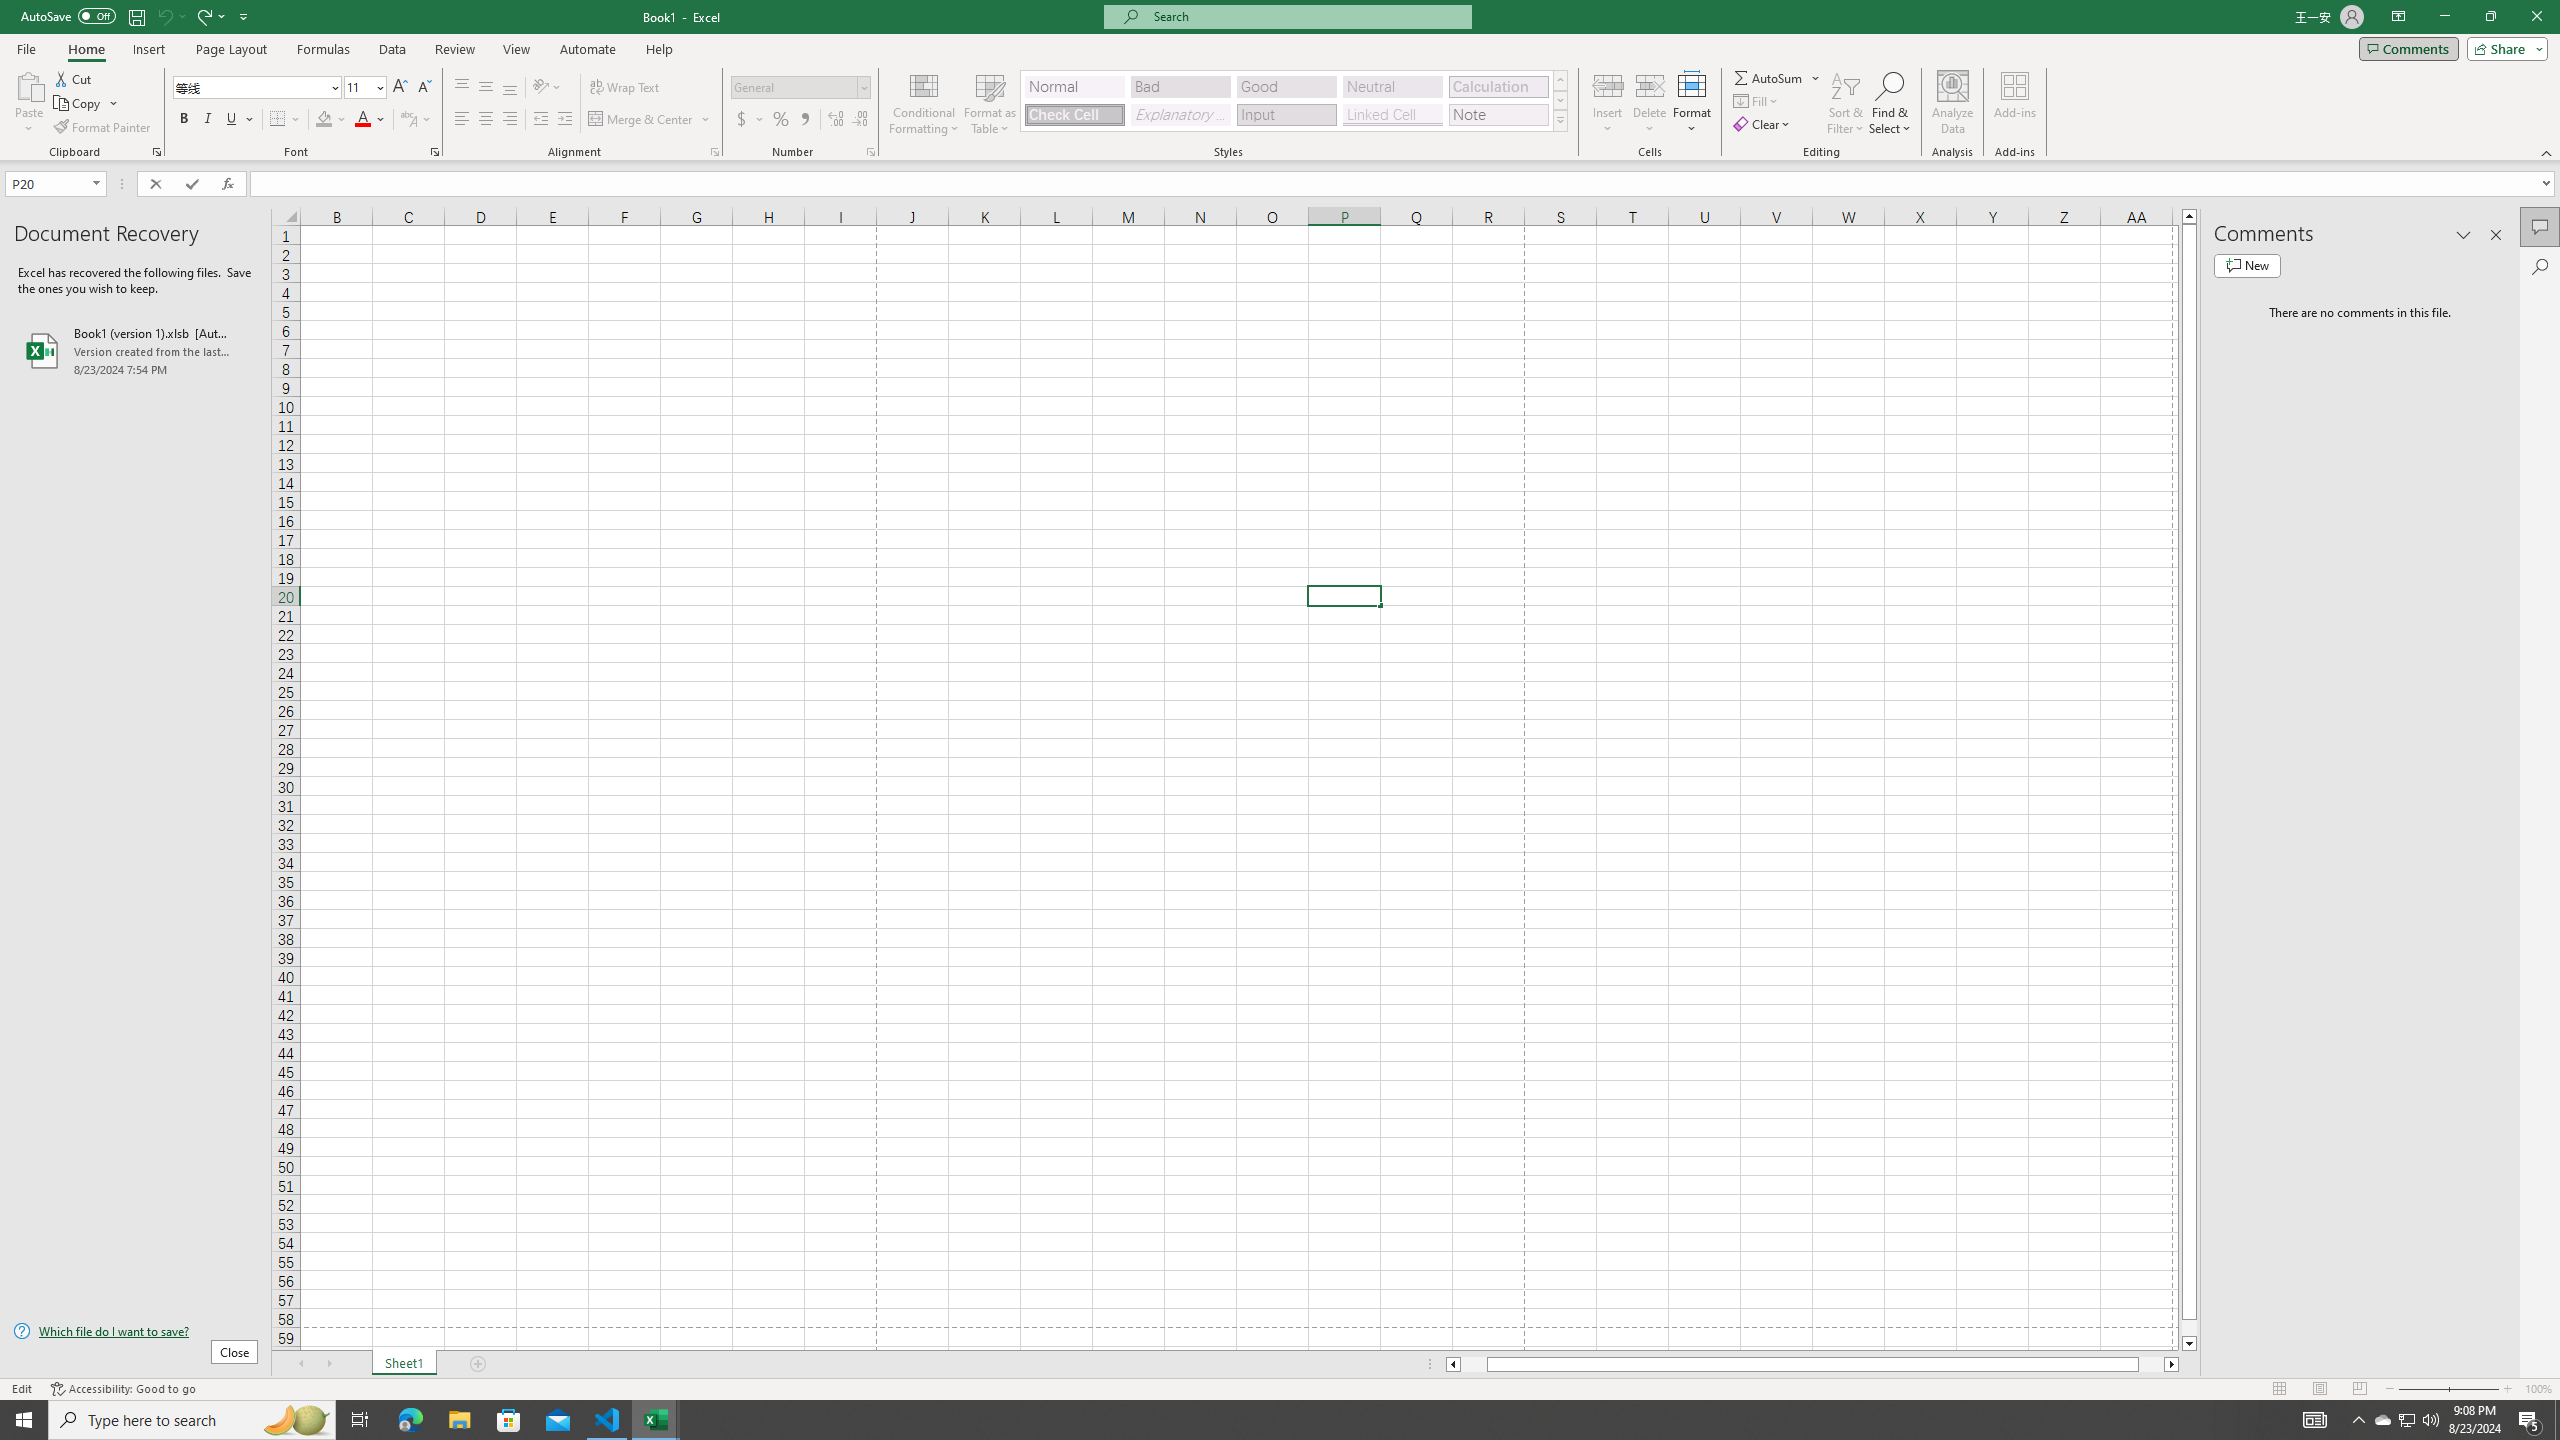  Describe the element at coordinates (836, 120) in the screenshot. I see `Increase Decimal` at that location.